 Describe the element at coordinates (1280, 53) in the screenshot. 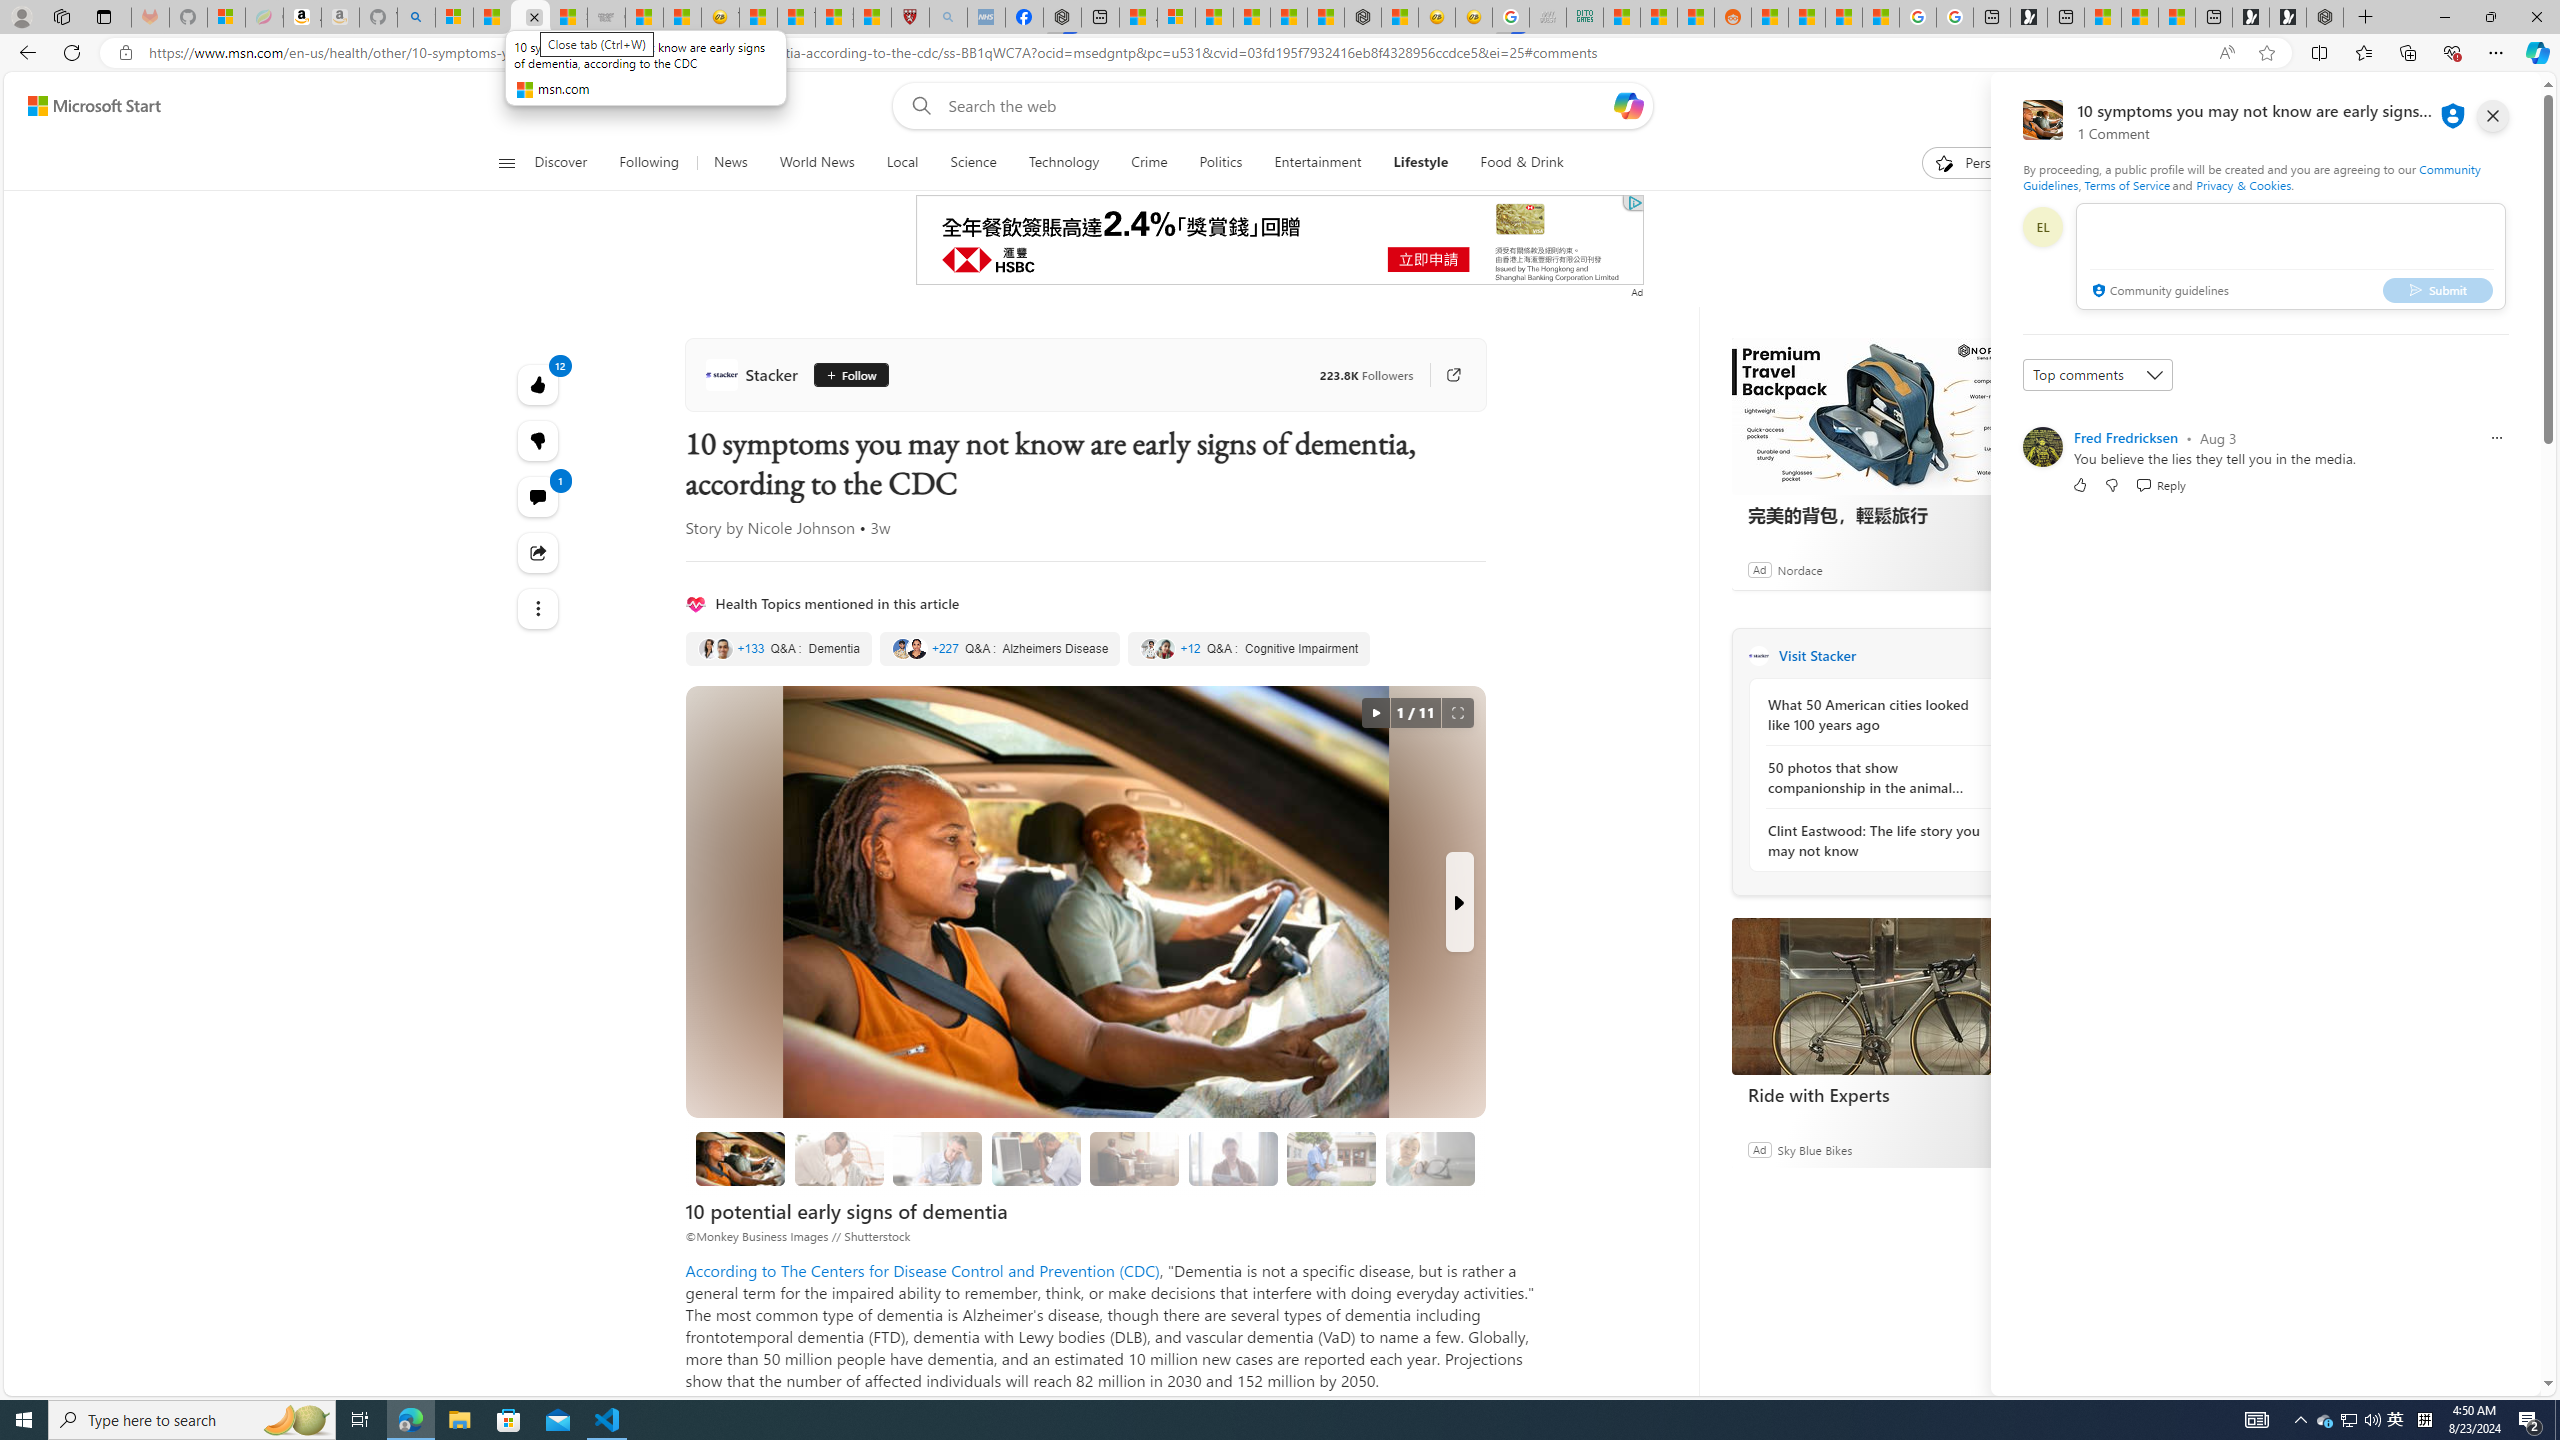

I see `App bar` at that location.